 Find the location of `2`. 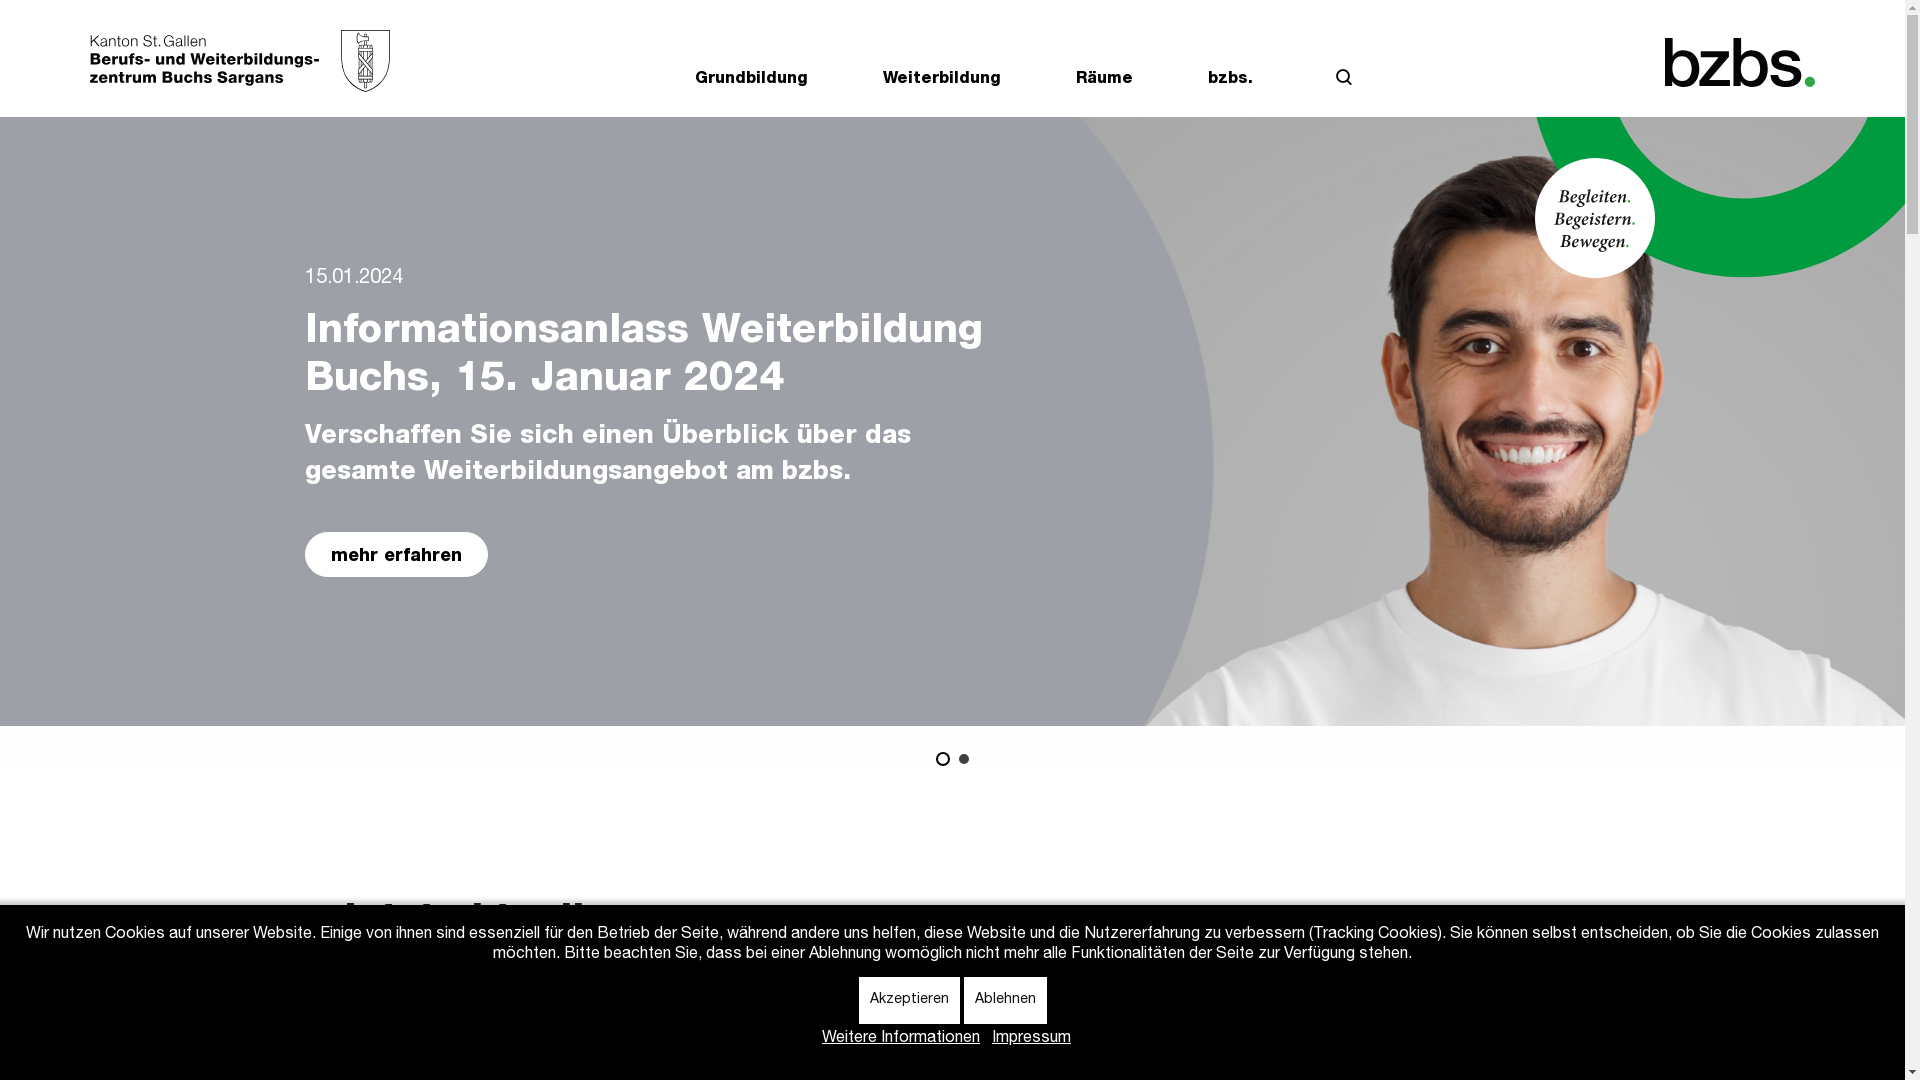

2 is located at coordinates (963, 760).